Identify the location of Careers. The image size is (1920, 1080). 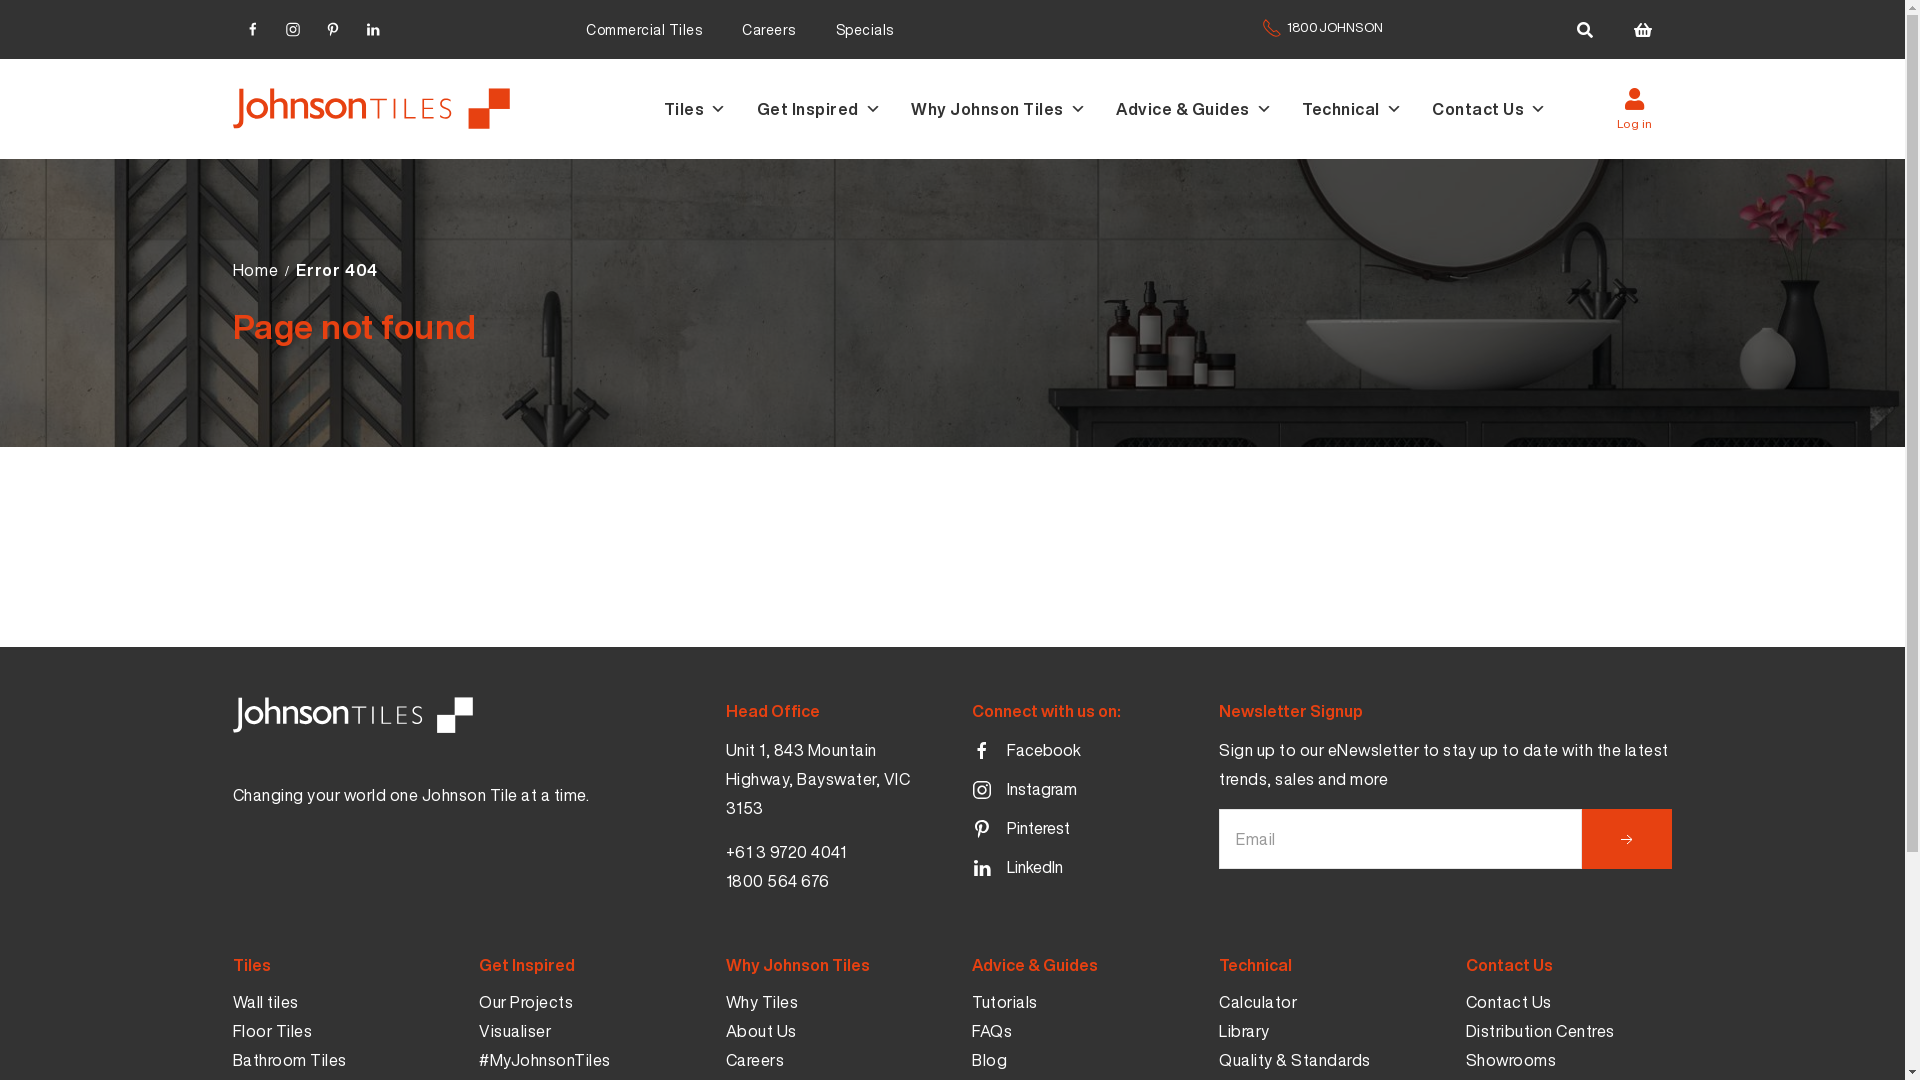
(769, 30).